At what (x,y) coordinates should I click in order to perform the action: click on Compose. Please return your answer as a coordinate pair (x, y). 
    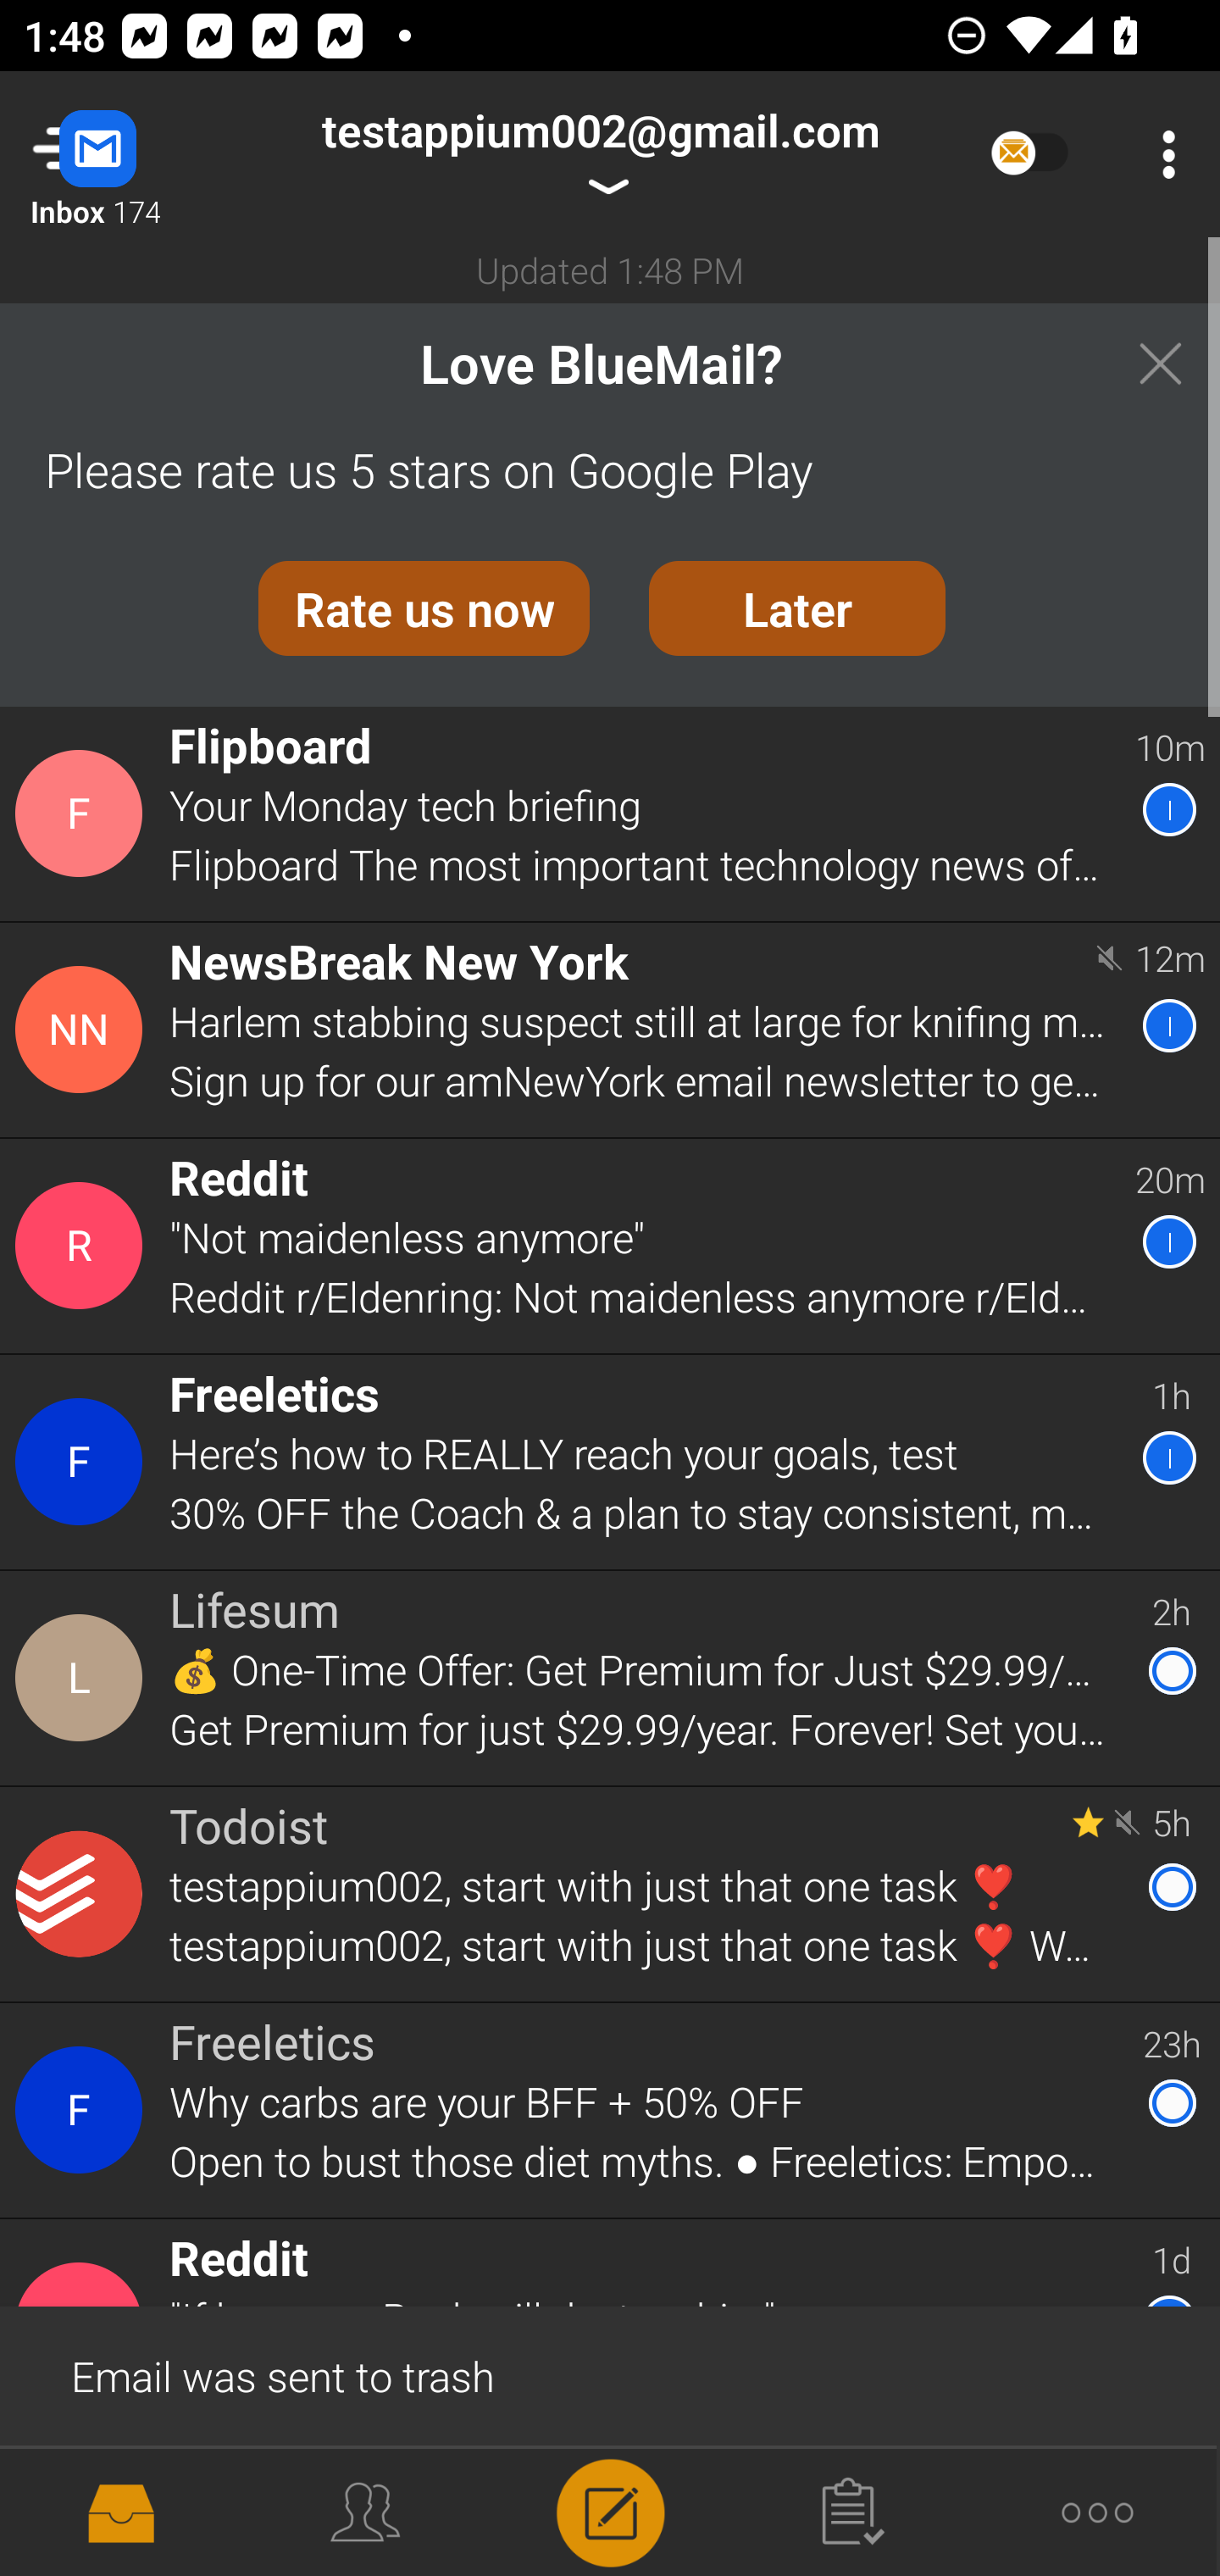
    Looking at the image, I should click on (610, 2510).